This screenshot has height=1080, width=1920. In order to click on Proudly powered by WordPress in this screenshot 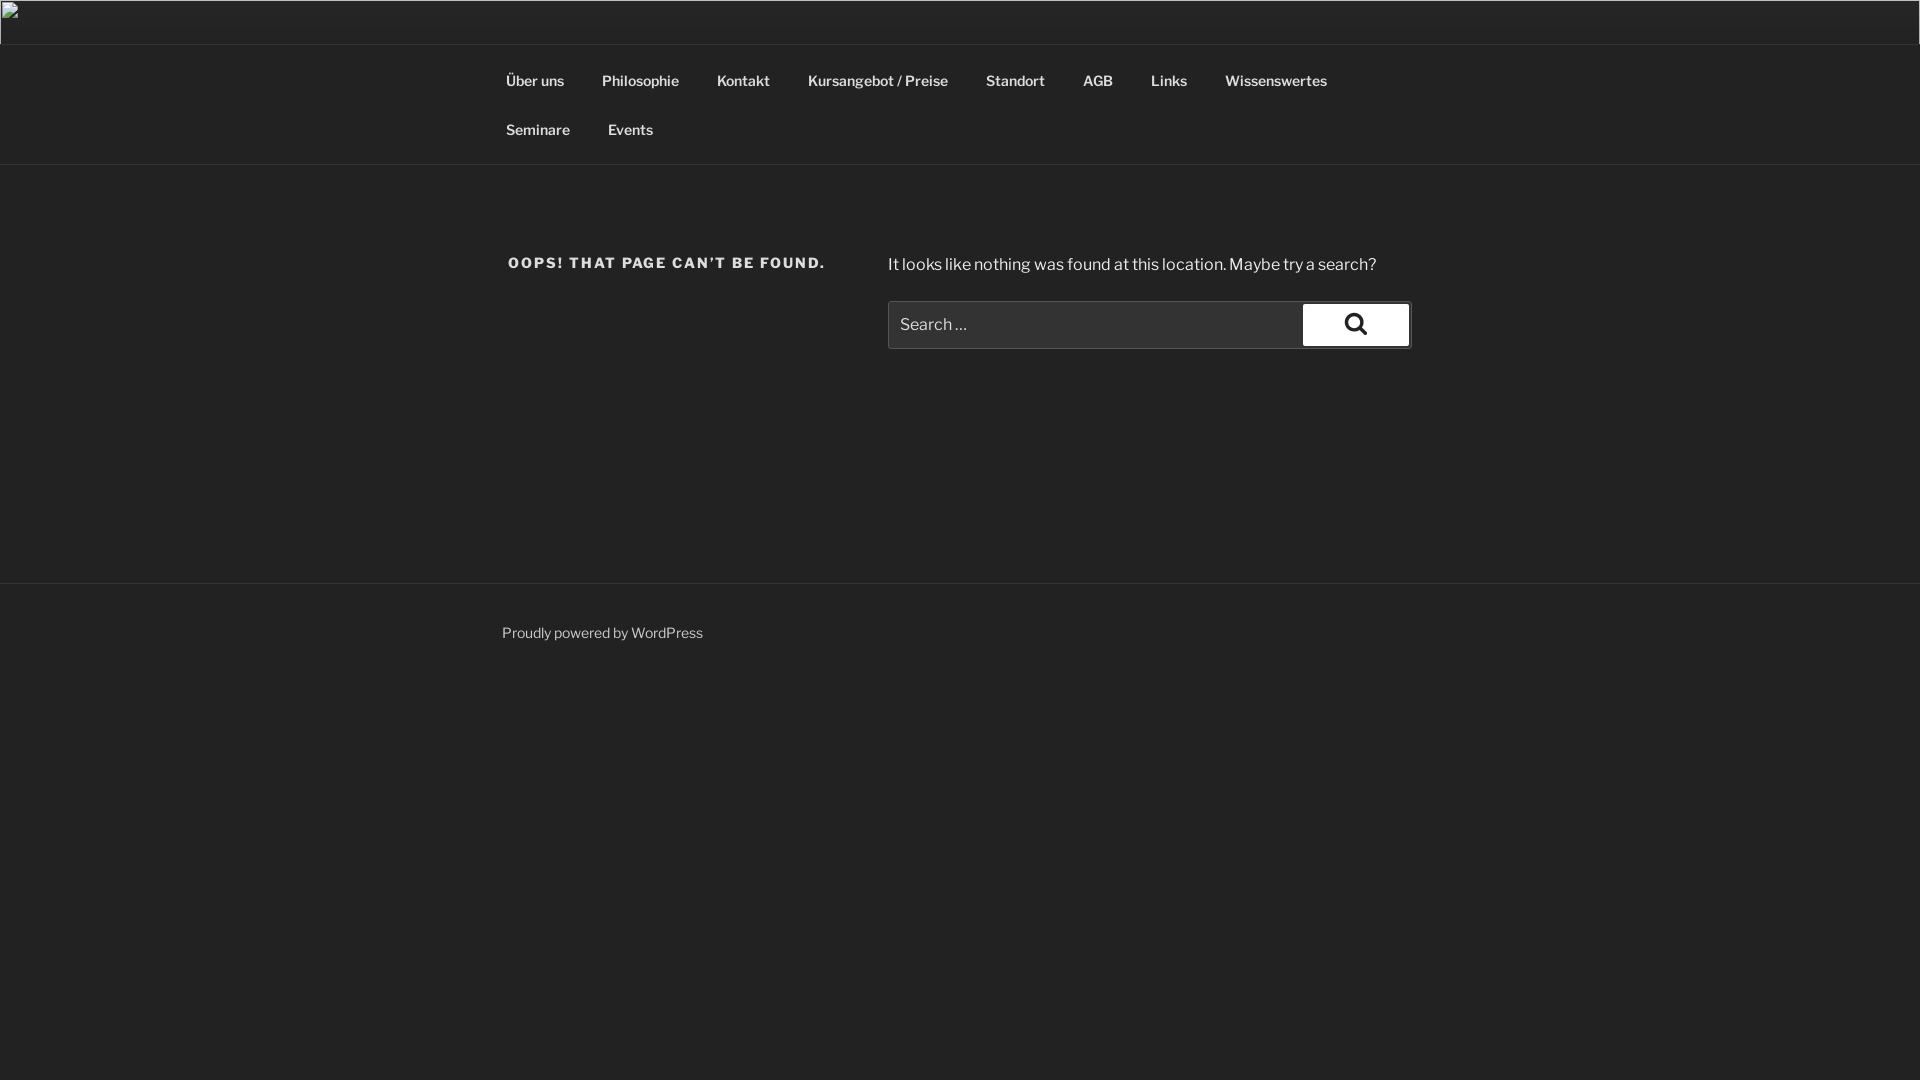, I will do `click(602, 632)`.